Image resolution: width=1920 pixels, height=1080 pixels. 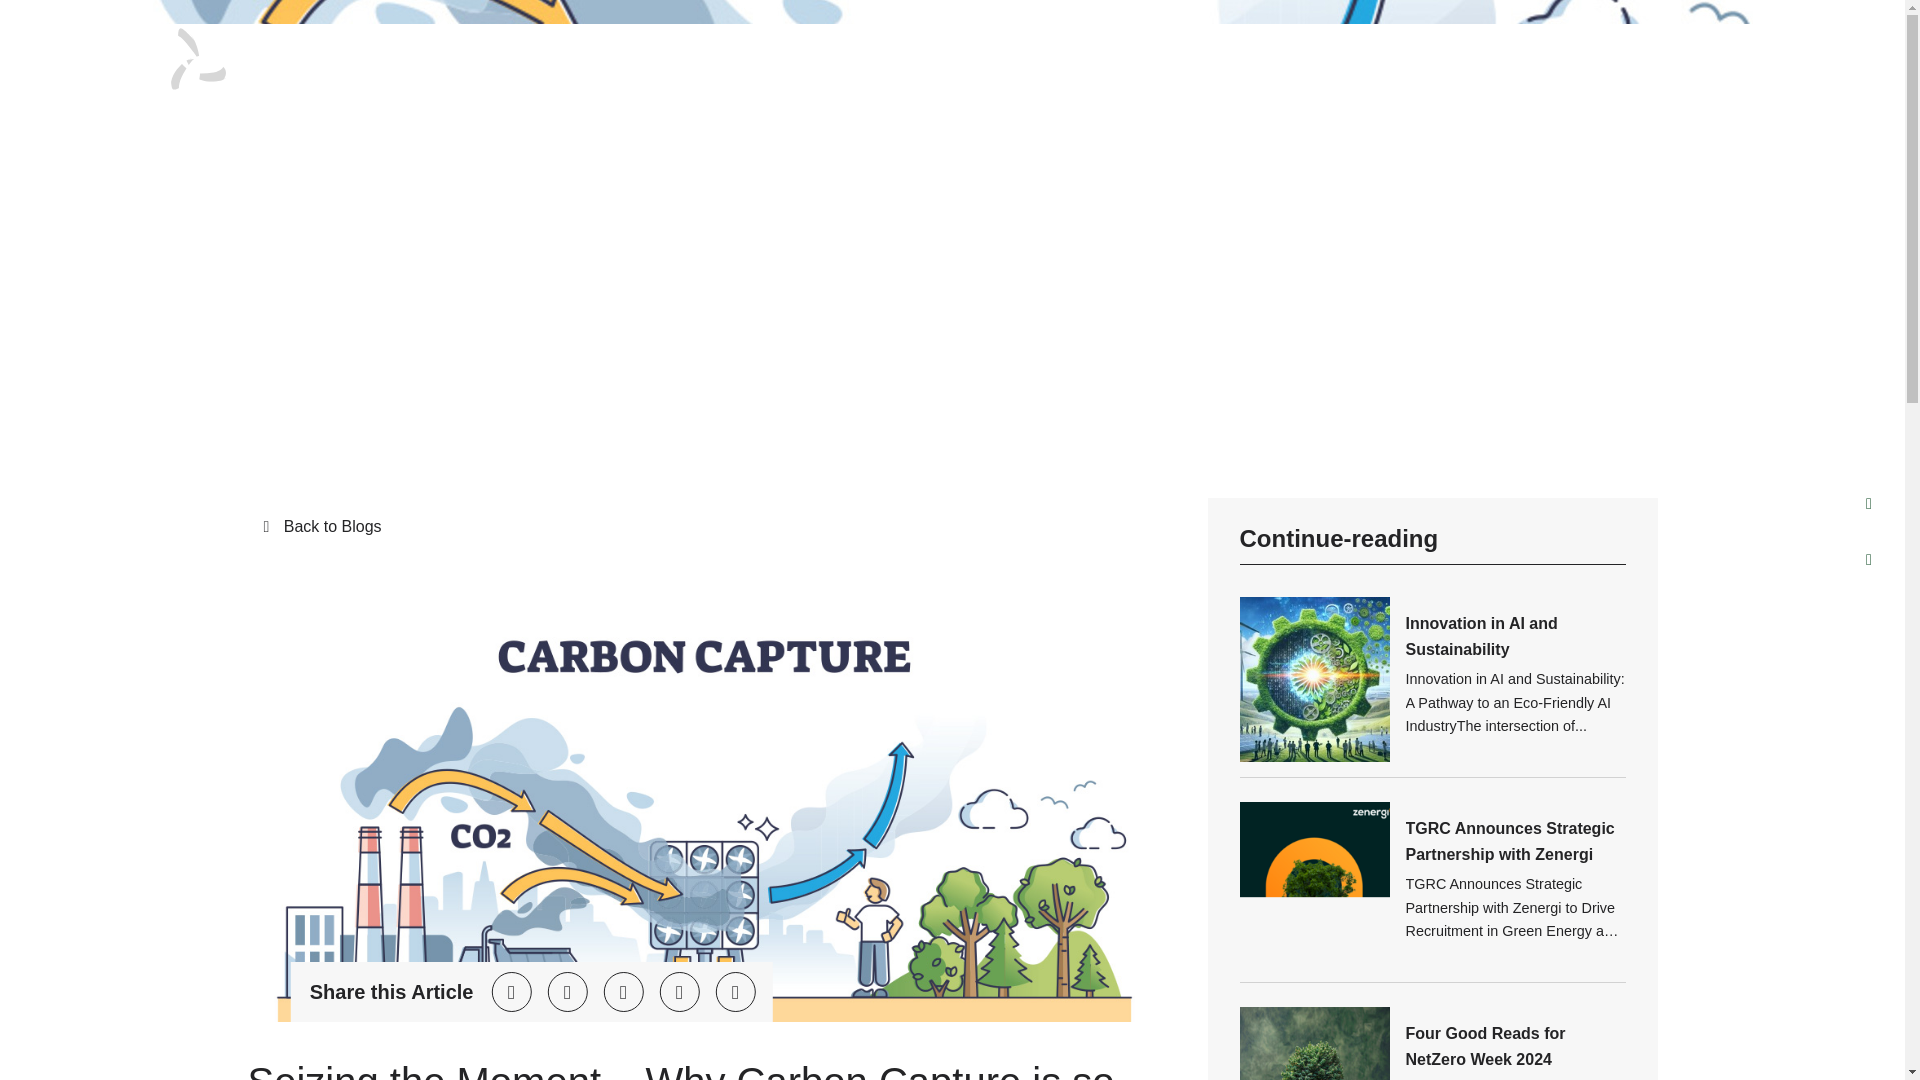 I want to click on Upload CV, so click(x=1642, y=62).